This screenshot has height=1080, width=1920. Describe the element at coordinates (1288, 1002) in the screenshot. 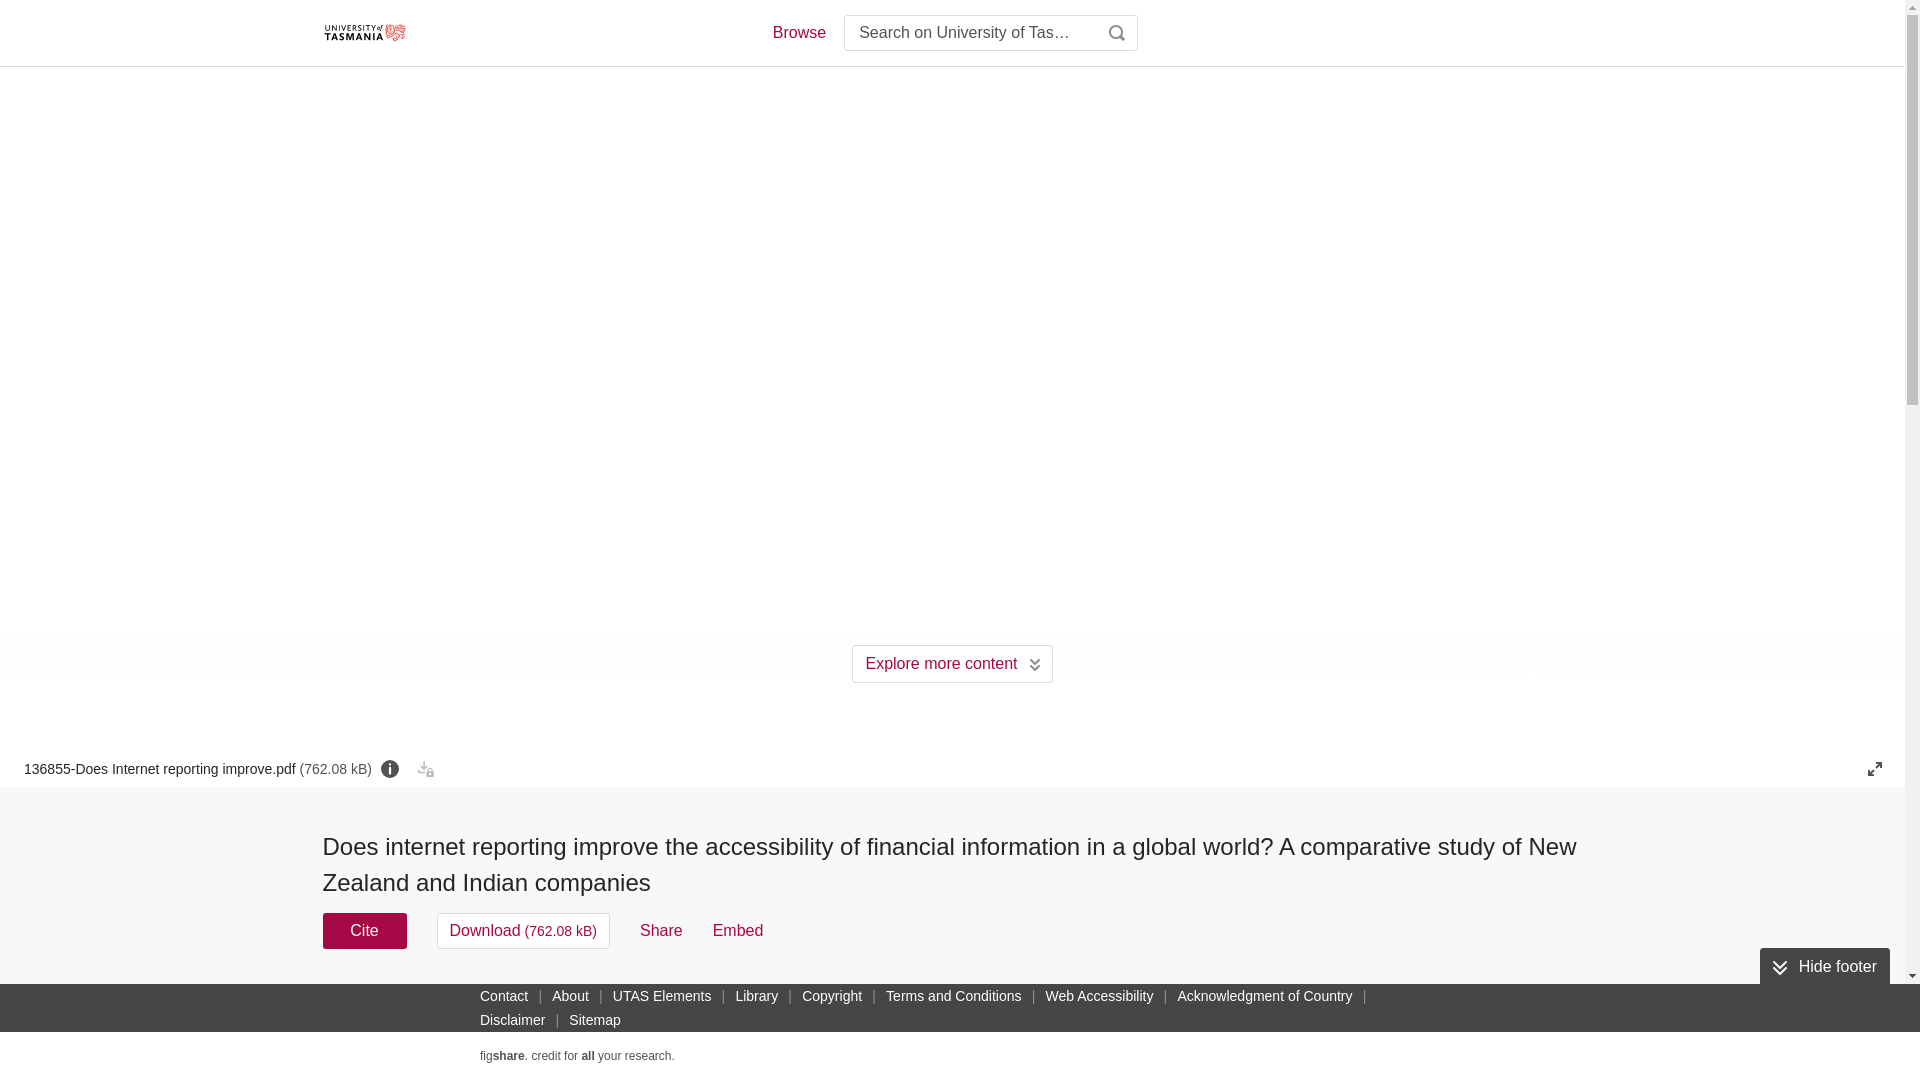

I see `USAGE METRICS` at that location.